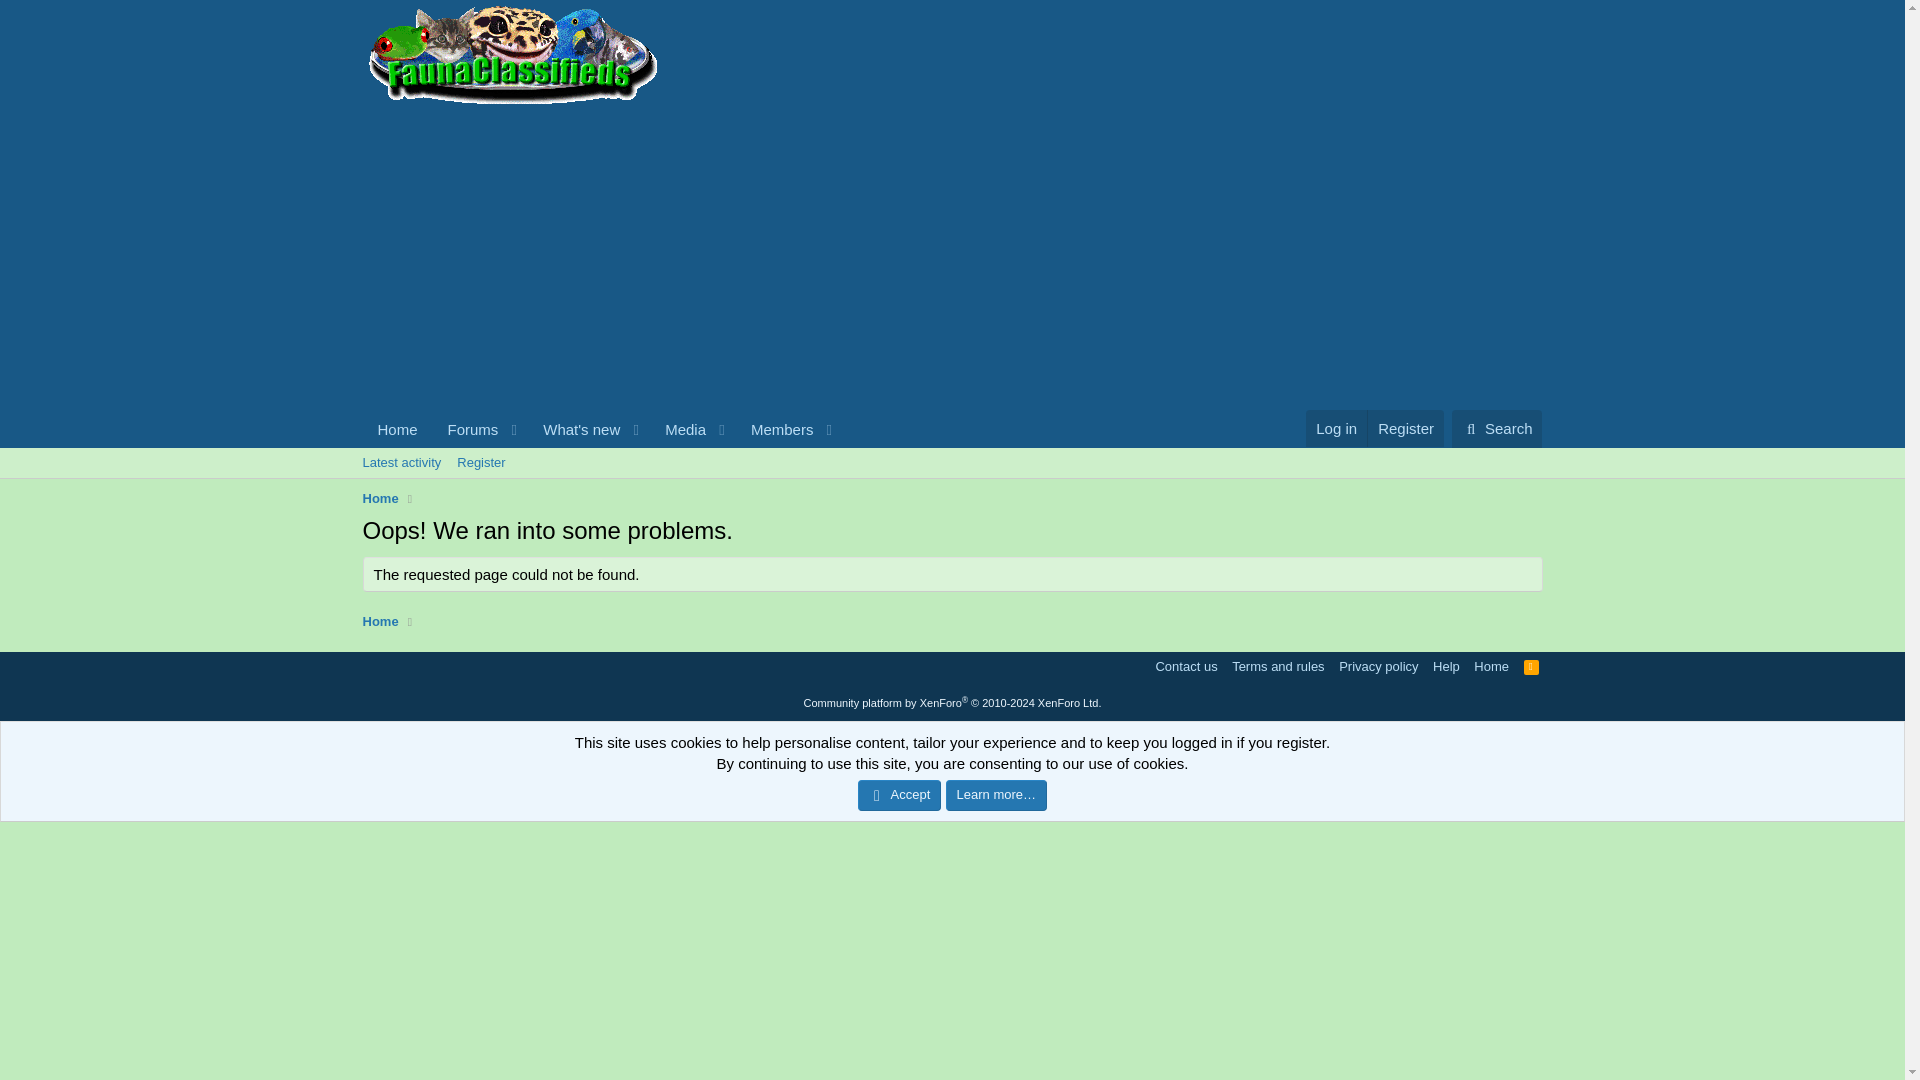 The width and height of the screenshot is (1920, 1080). I want to click on Media, so click(679, 430).